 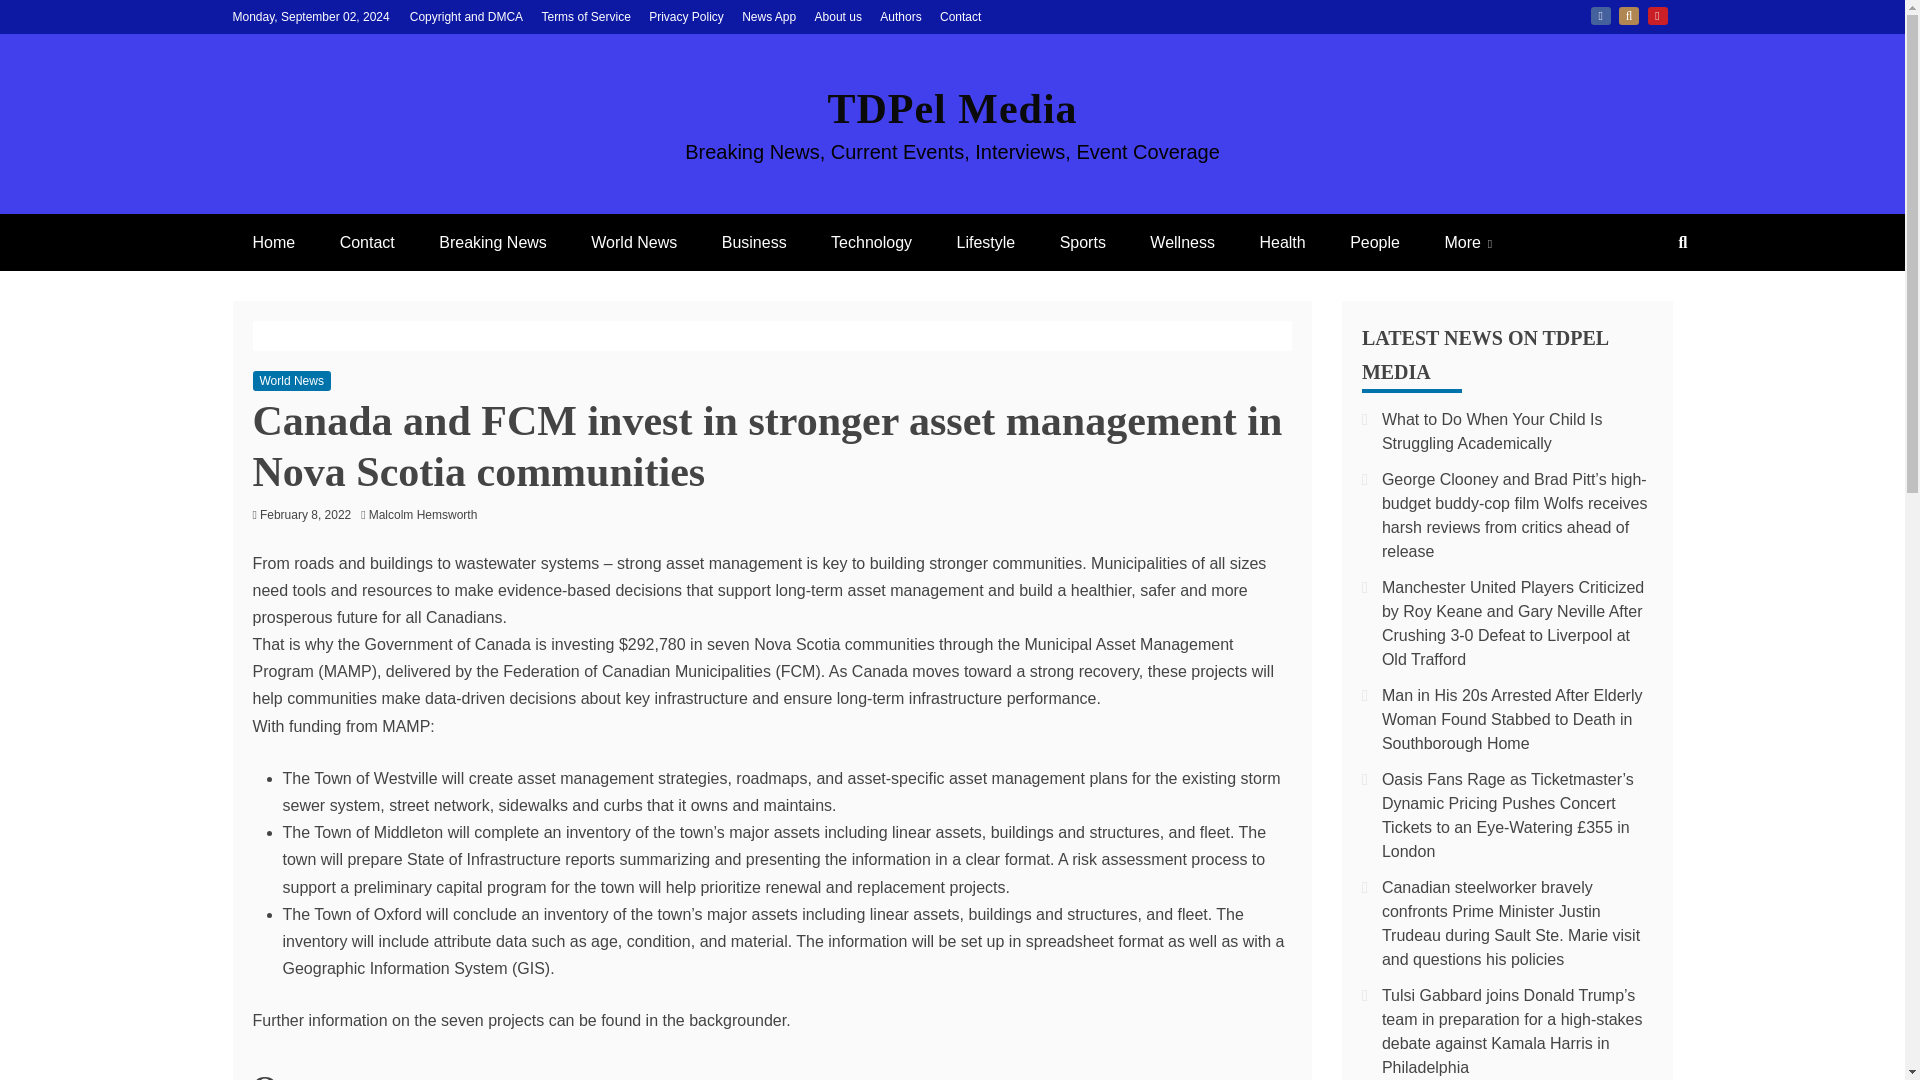 I want to click on More, so click(x=1468, y=242).